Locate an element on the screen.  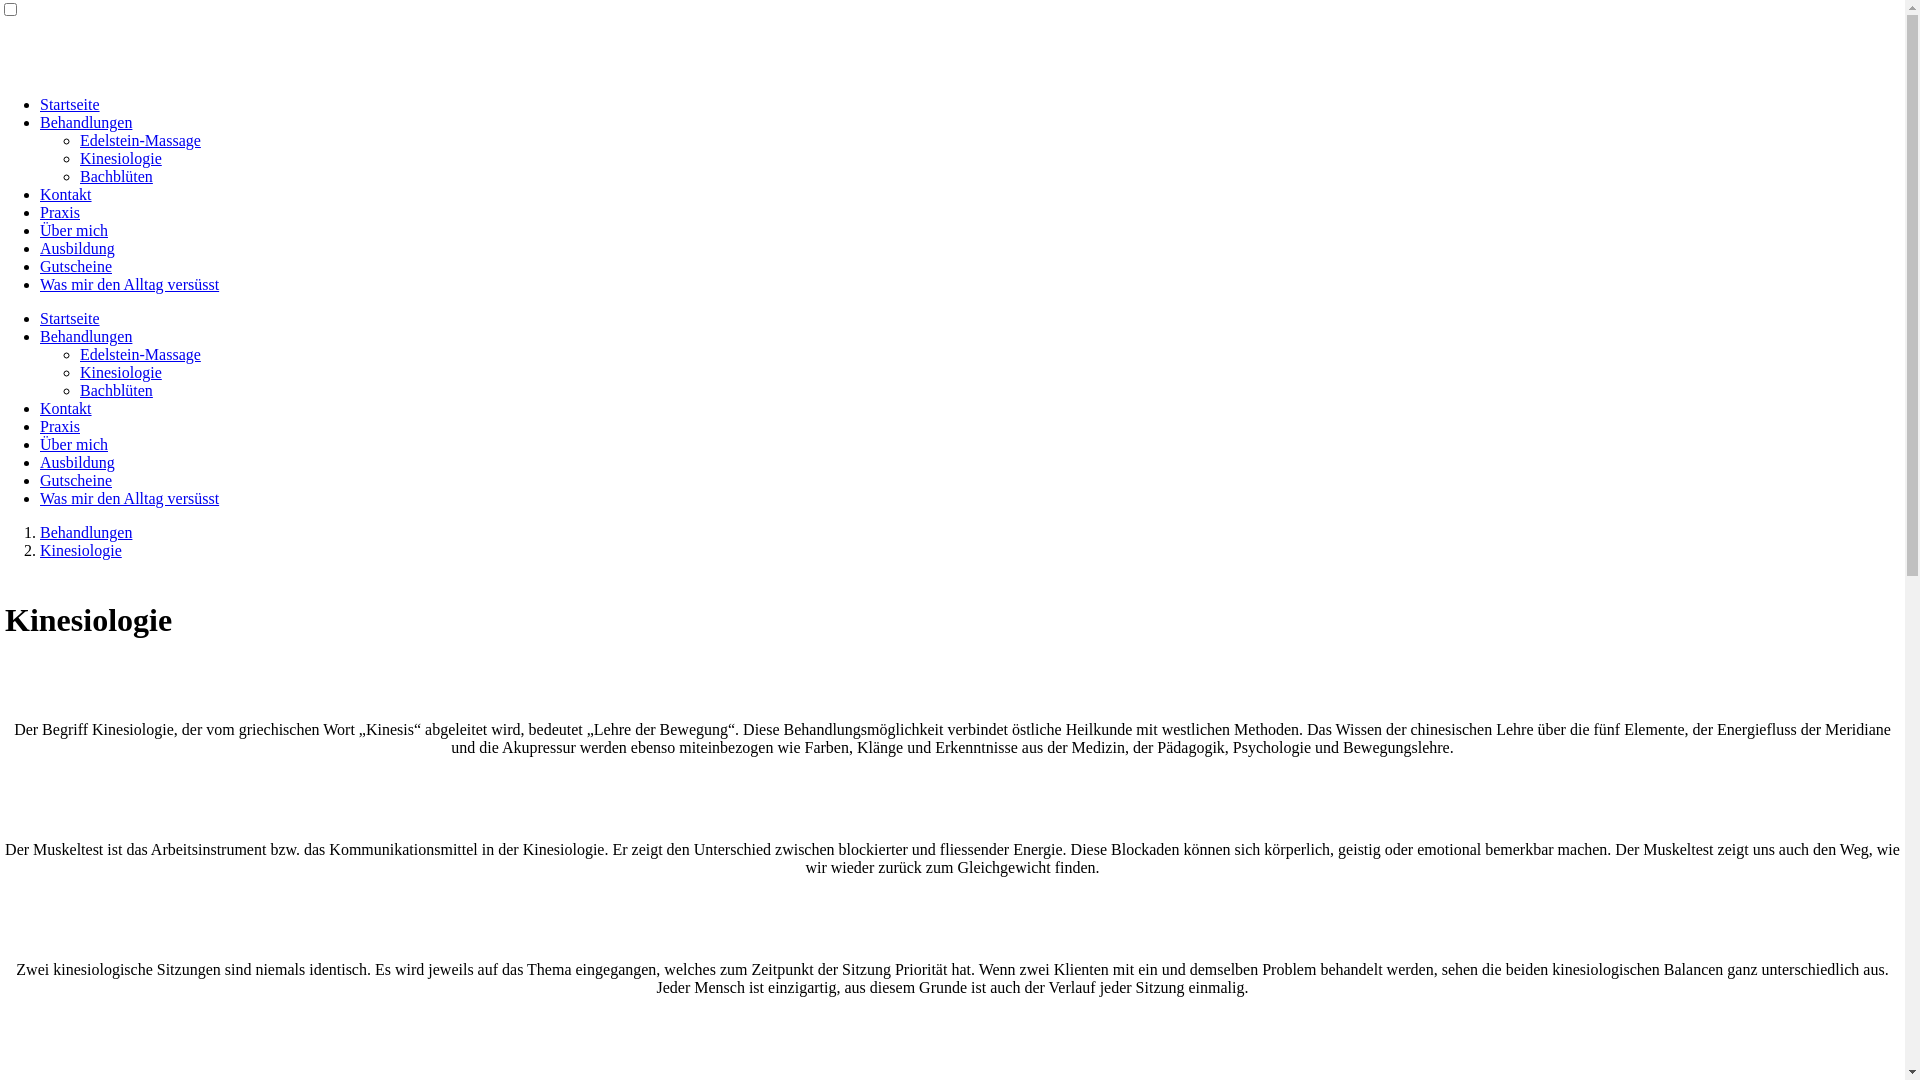
Behandlungen is located at coordinates (86, 336).